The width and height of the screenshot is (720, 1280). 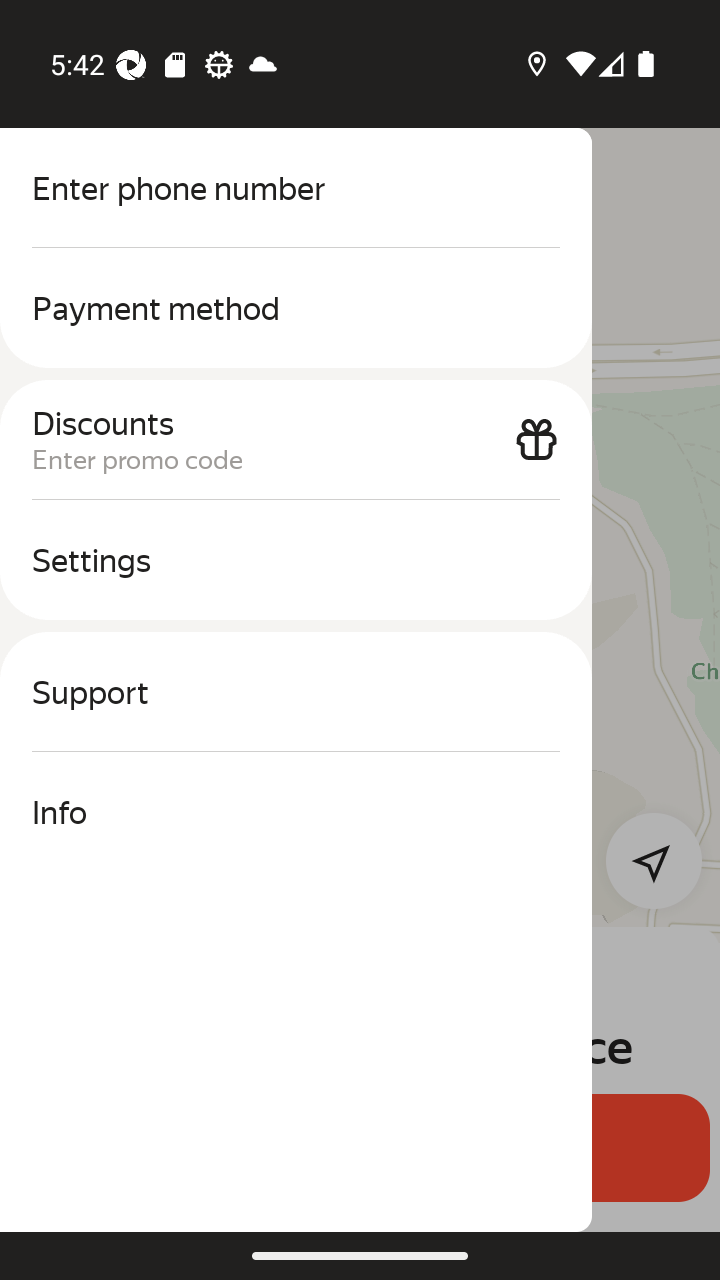 What do you see at coordinates (296, 560) in the screenshot?
I see `Settings` at bounding box center [296, 560].